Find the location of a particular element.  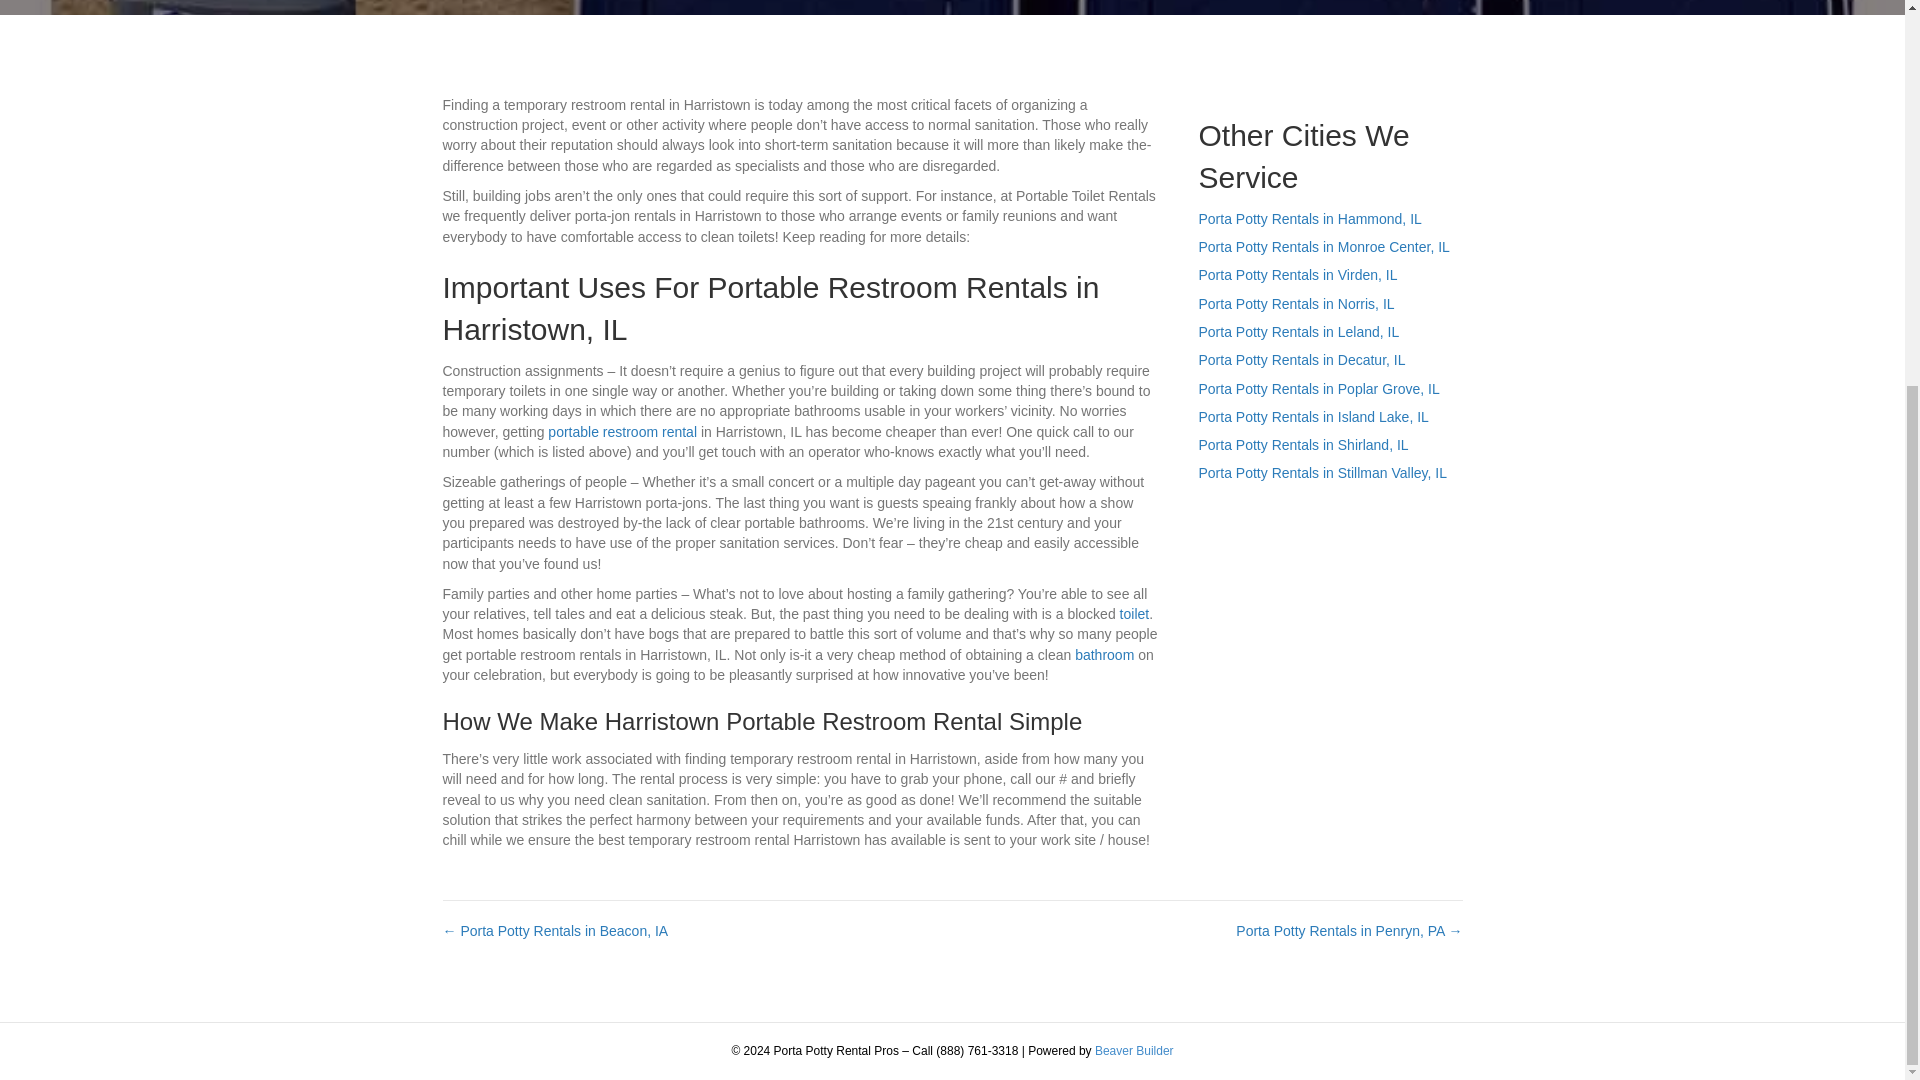

portable restroom rental is located at coordinates (622, 432).